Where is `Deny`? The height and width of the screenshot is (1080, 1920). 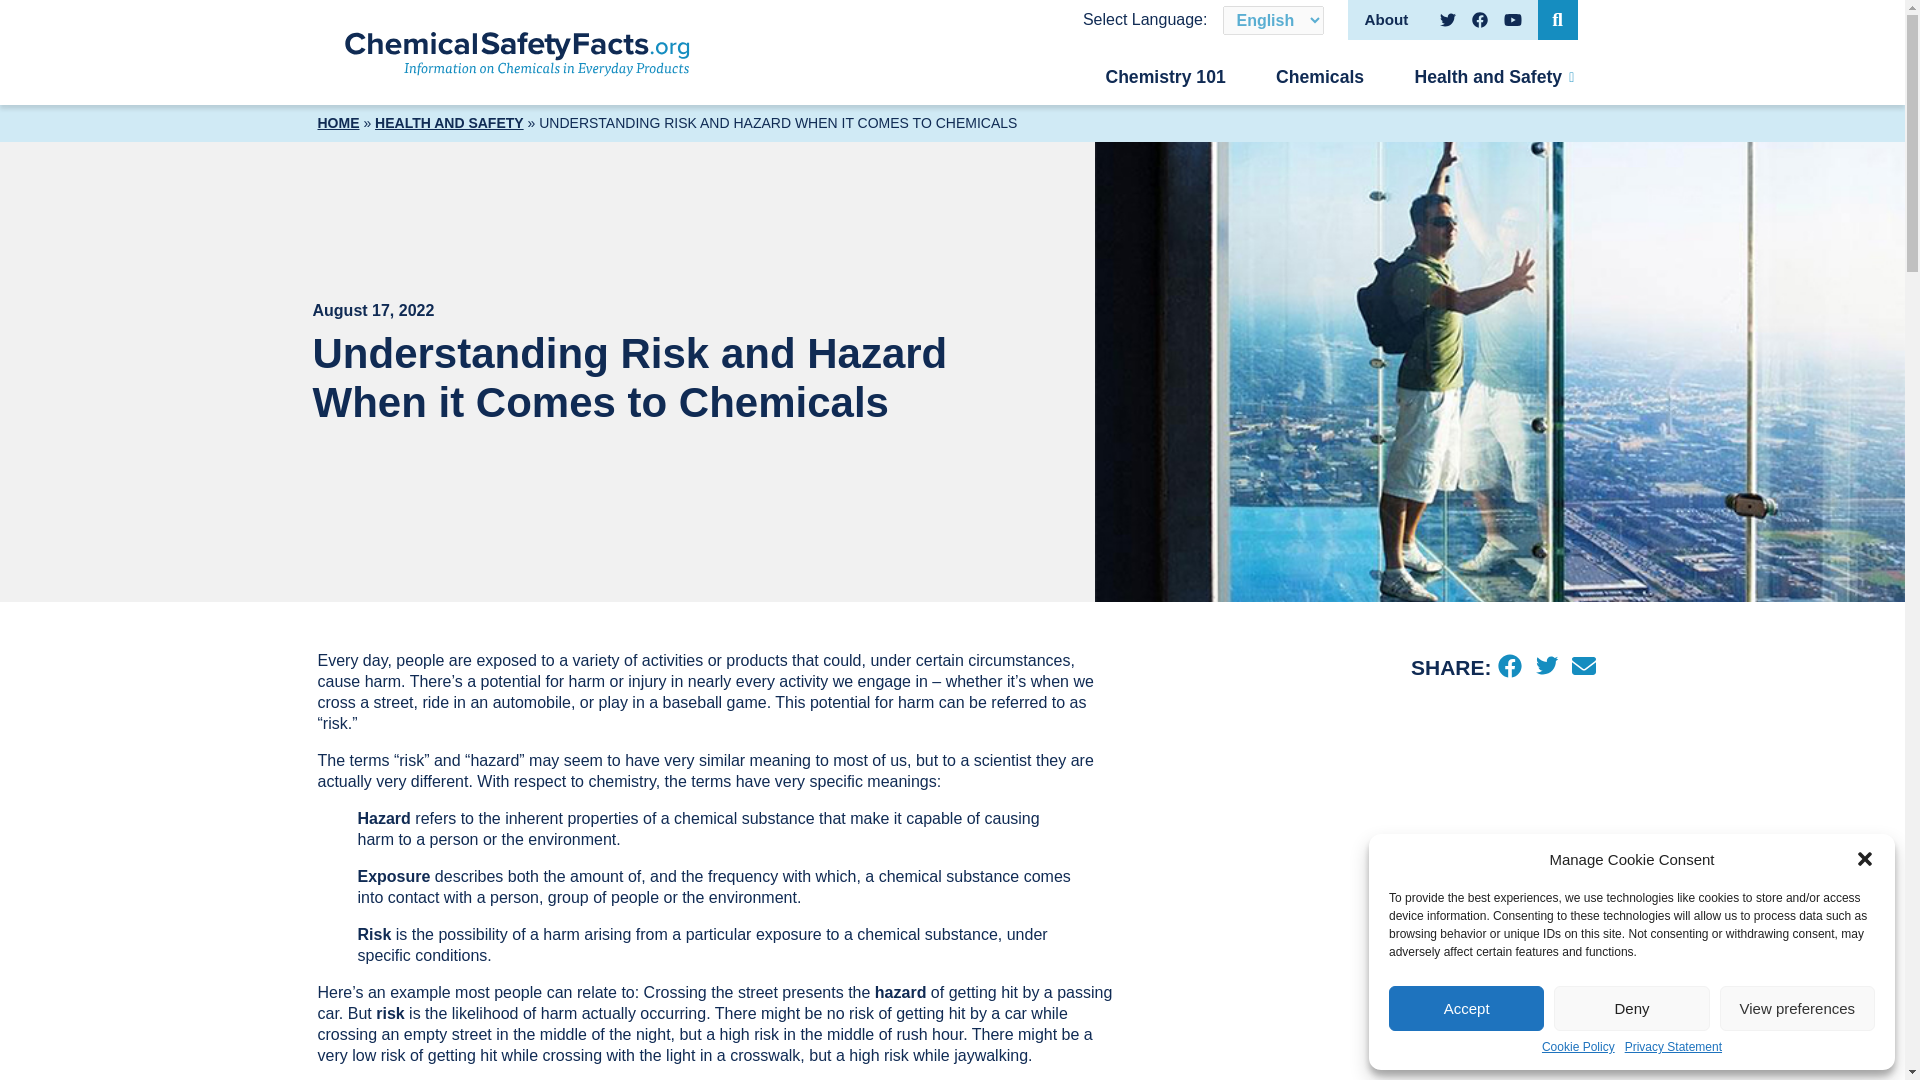
Deny is located at coordinates (1630, 1008).